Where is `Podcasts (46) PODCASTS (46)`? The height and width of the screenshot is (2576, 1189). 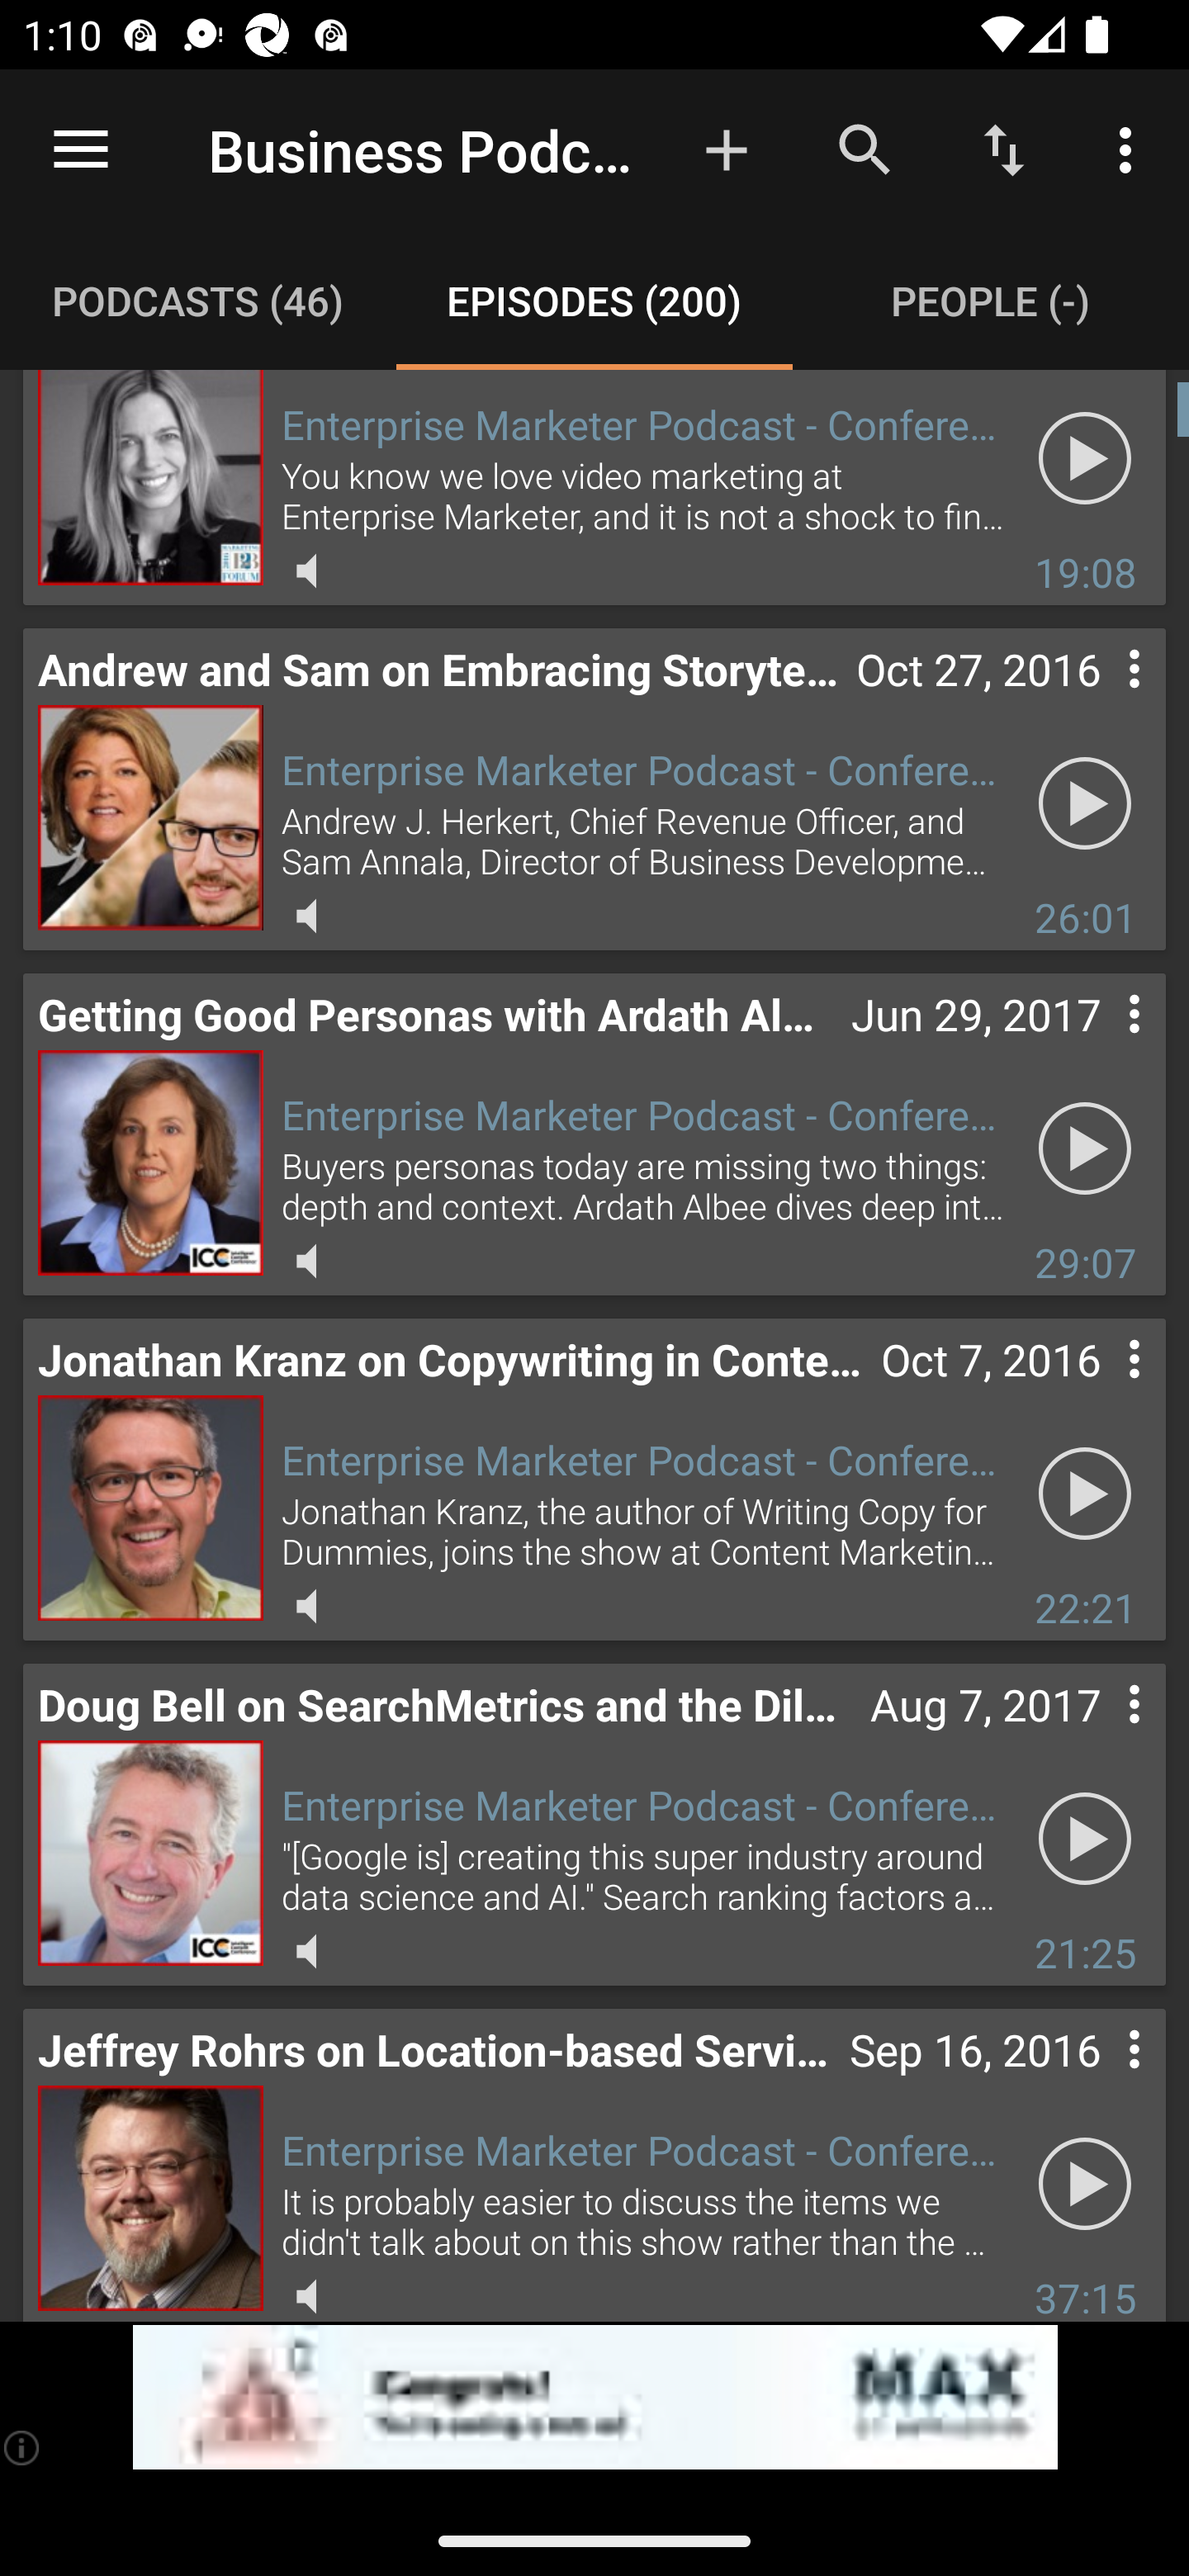
Podcasts (46) PODCASTS (46) is located at coordinates (198, 301).